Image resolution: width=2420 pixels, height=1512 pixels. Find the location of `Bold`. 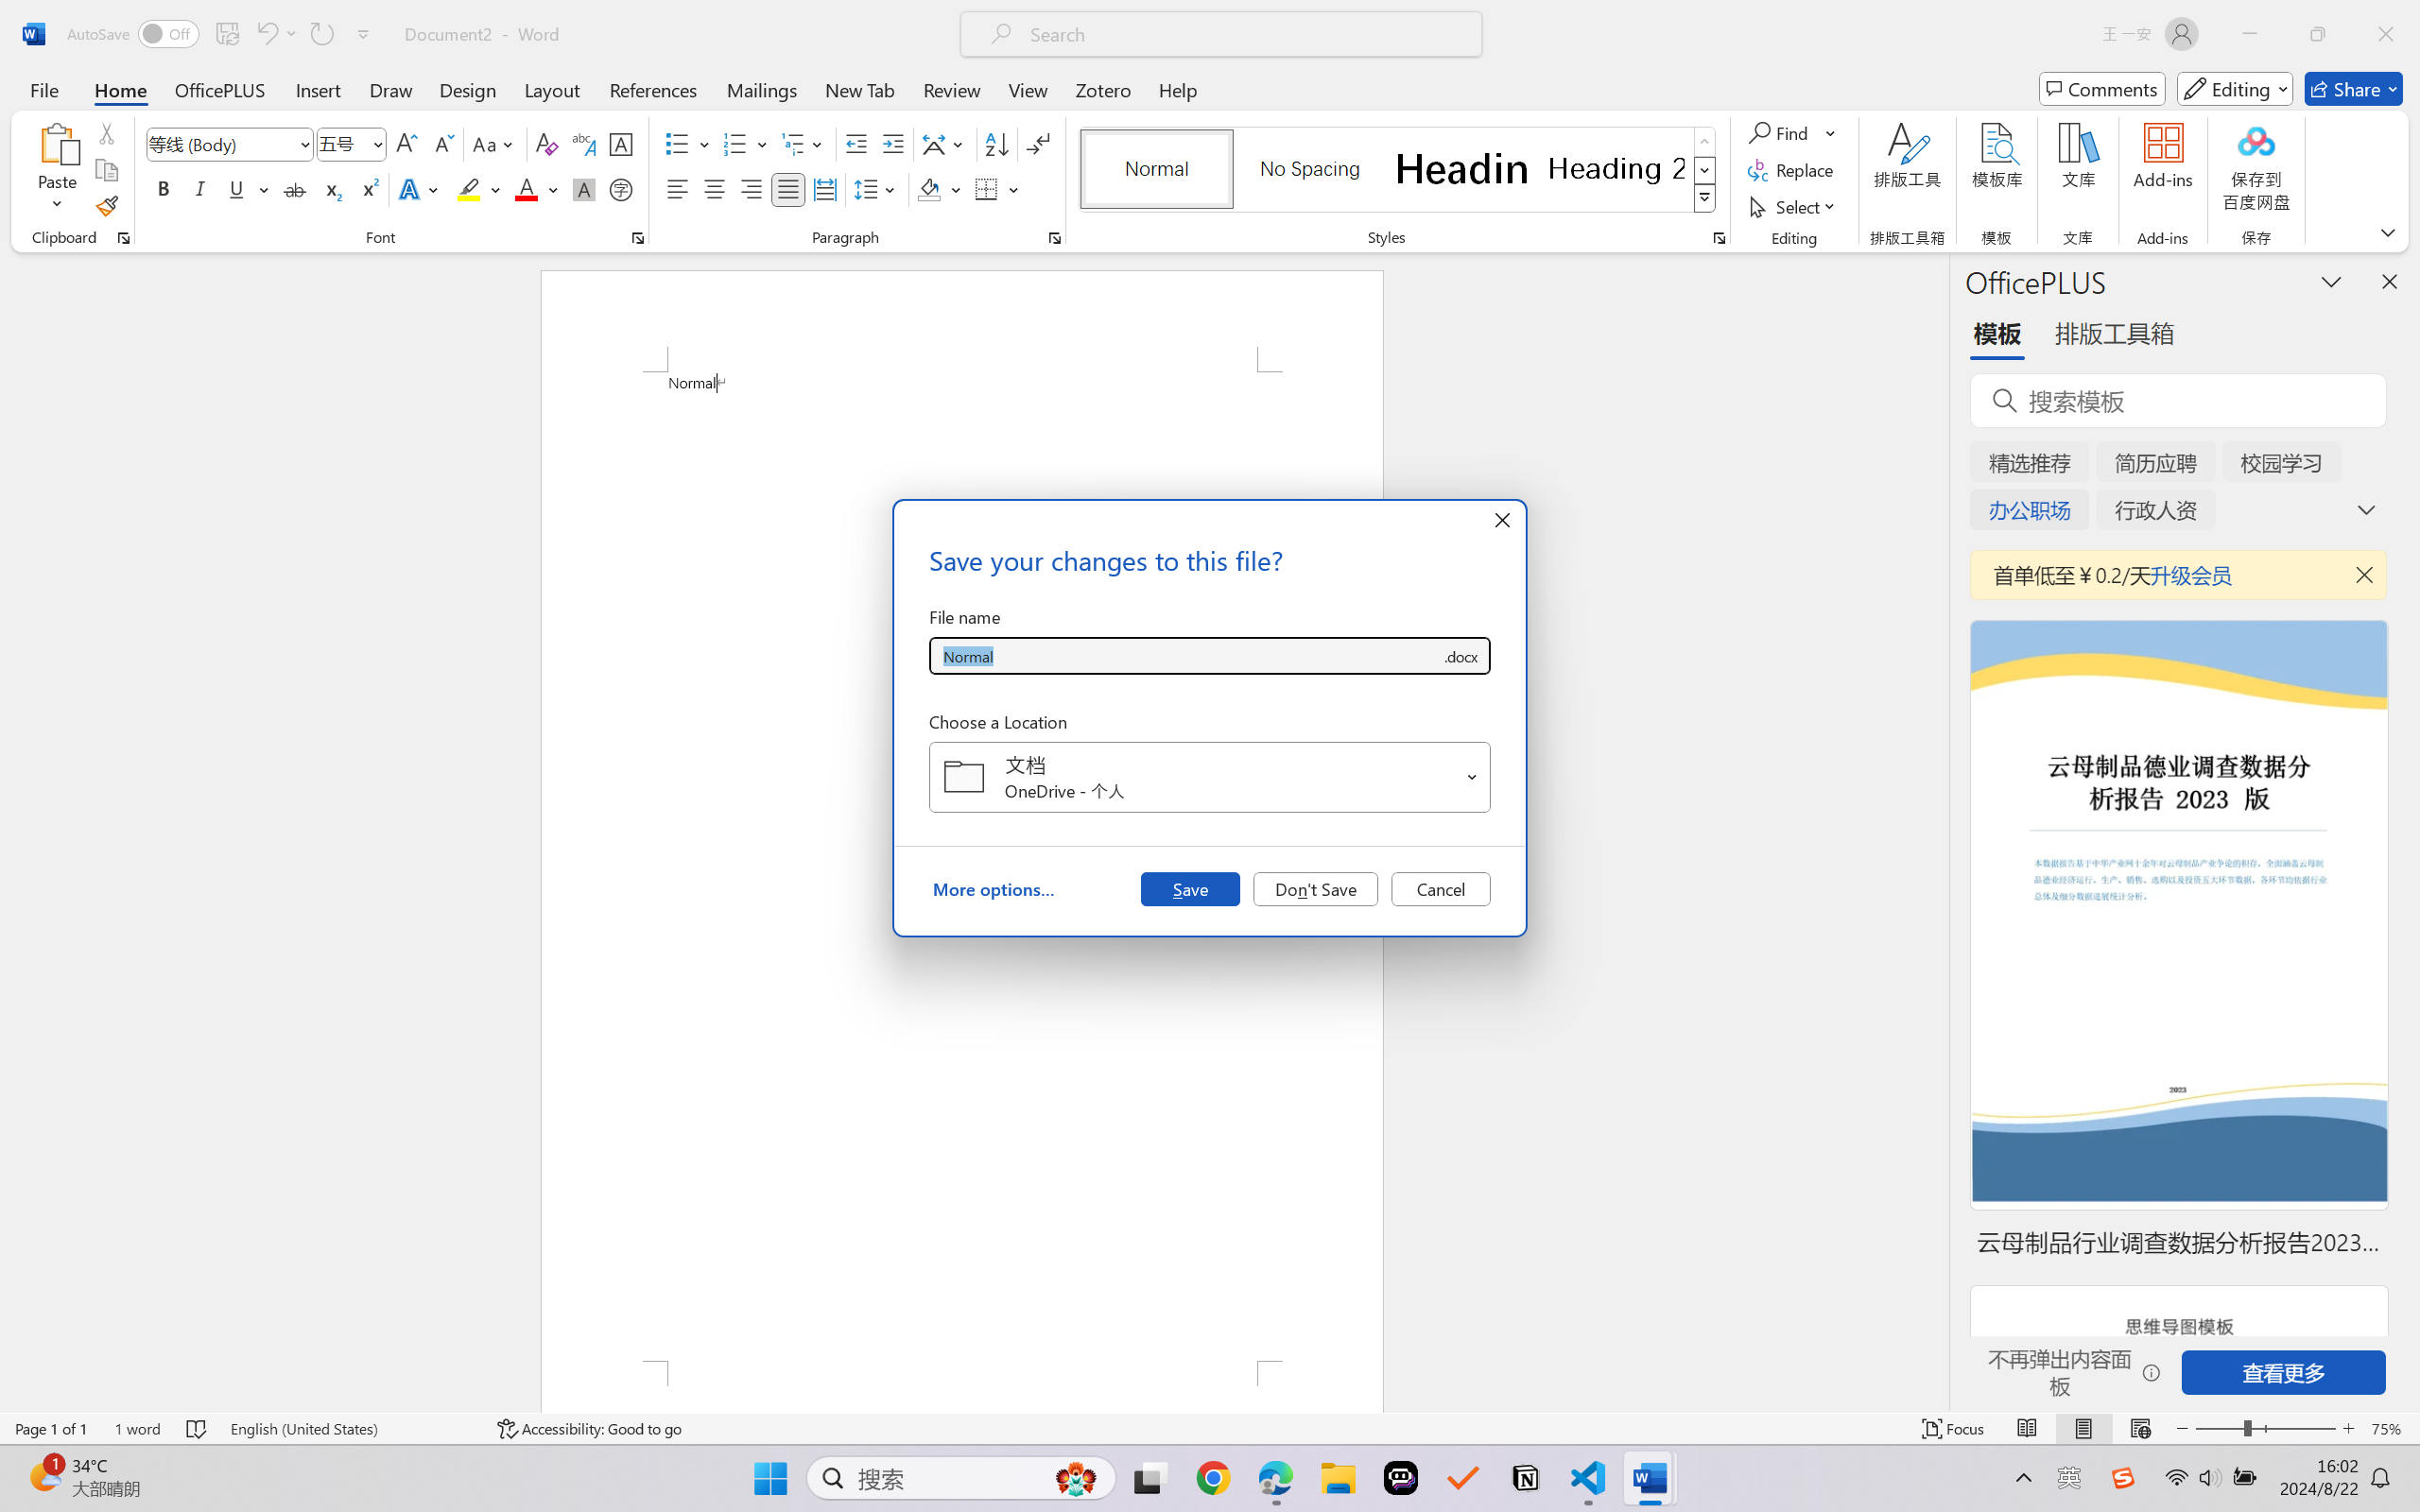

Bold is located at coordinates (164, 189).